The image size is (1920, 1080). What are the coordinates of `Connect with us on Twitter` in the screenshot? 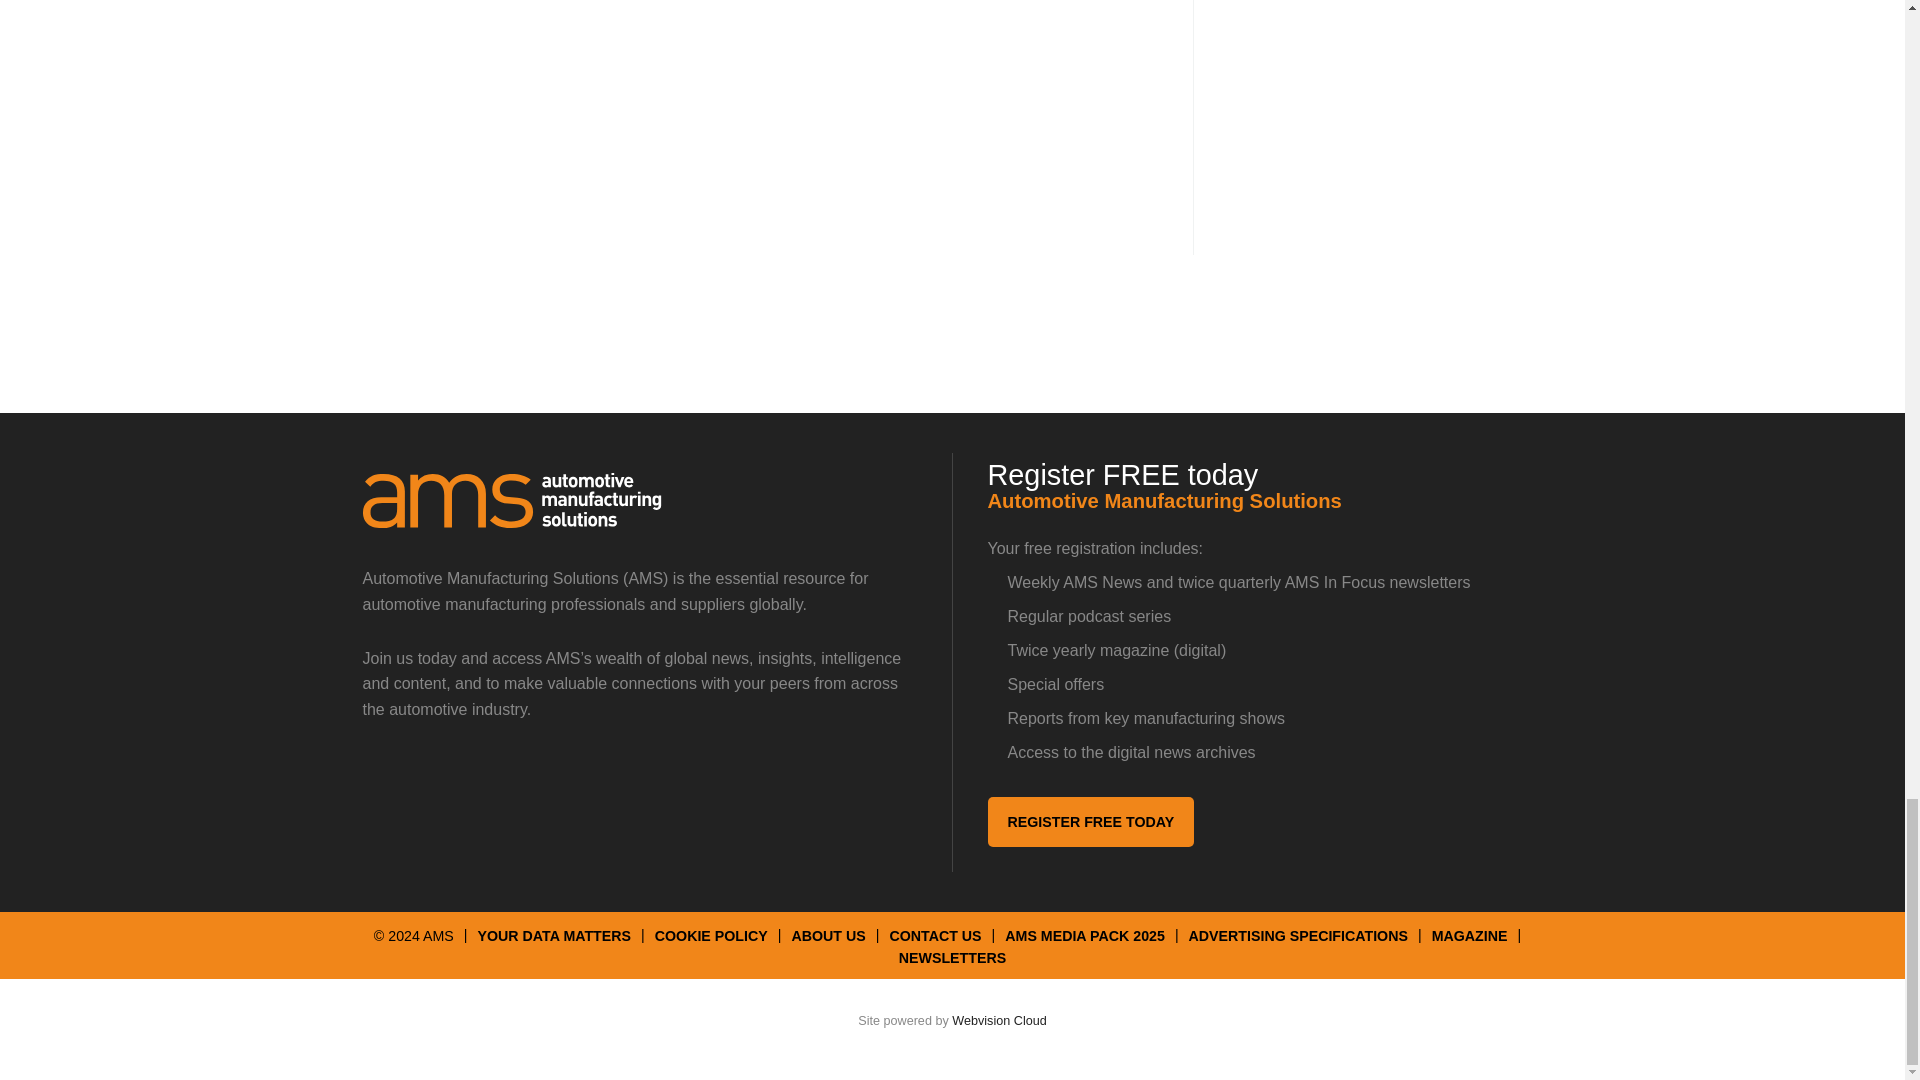 It's located at (388, 784).